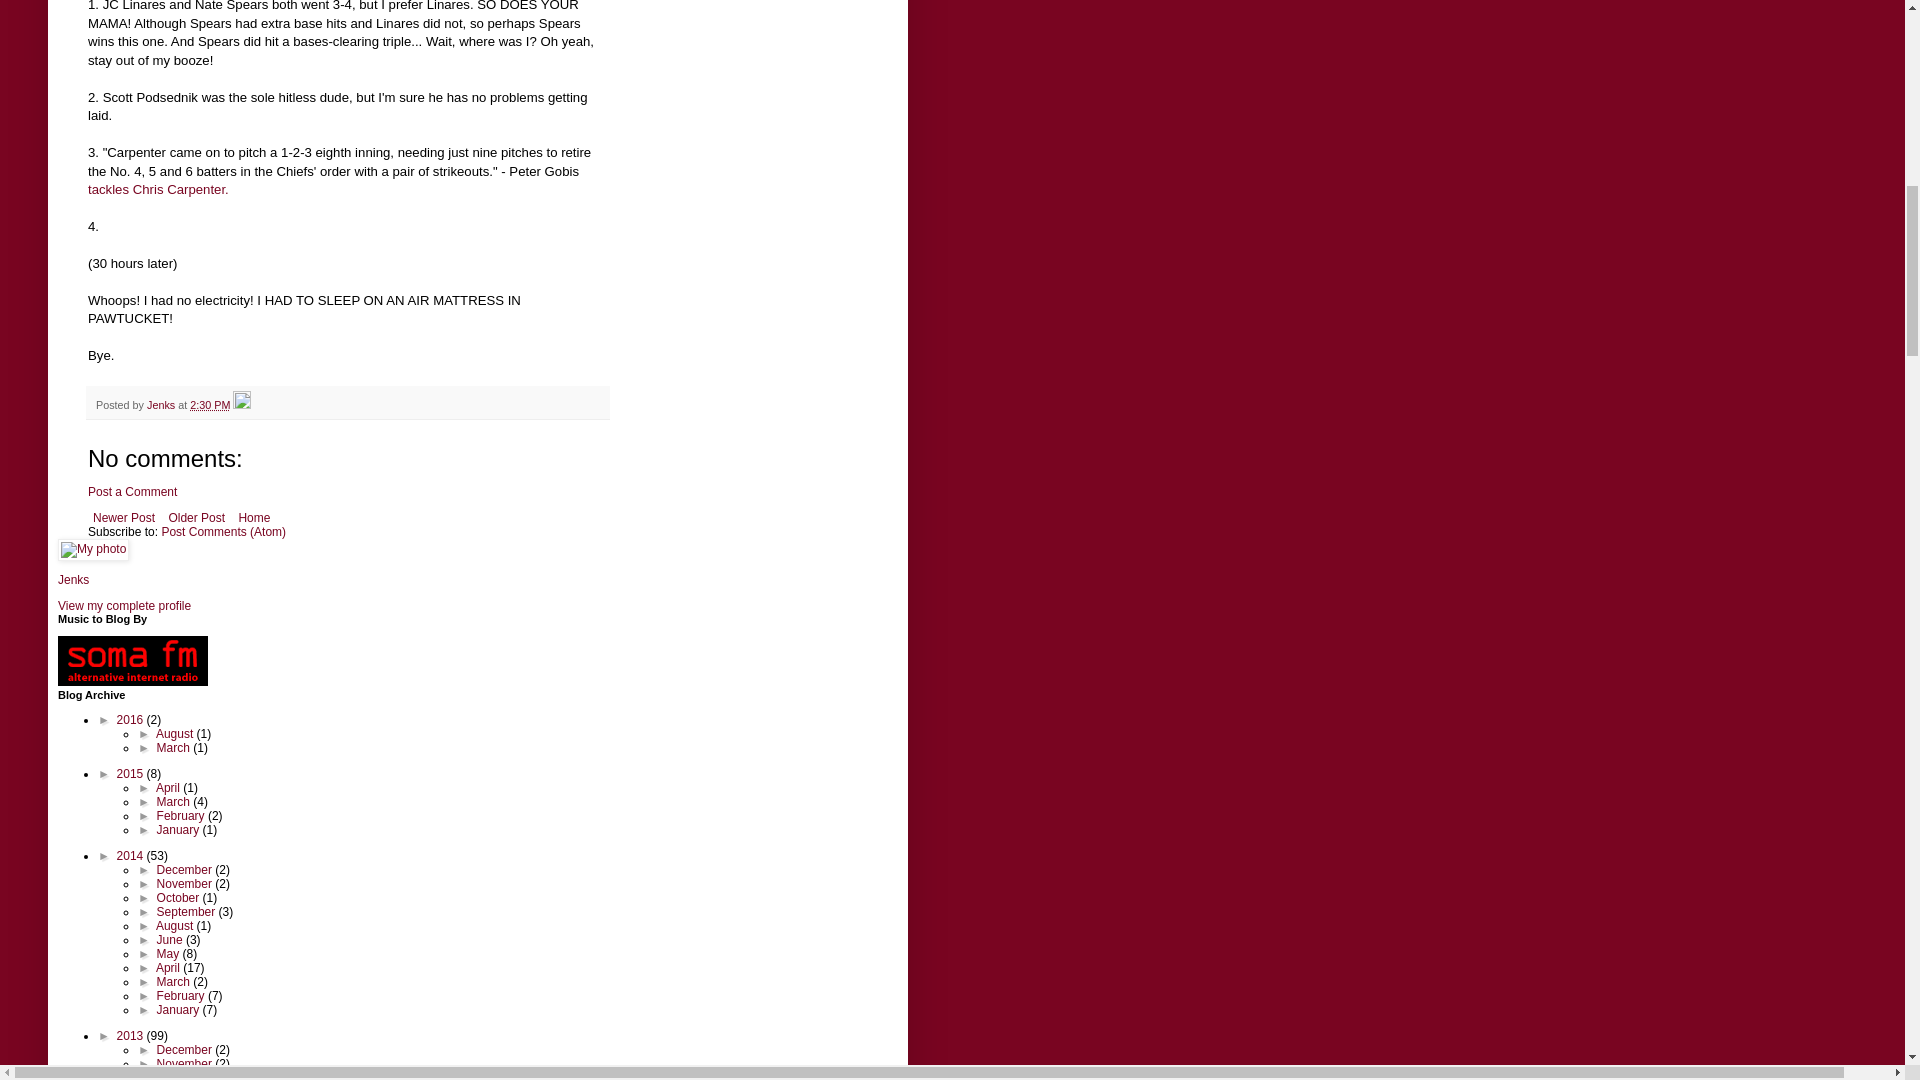 This screenshot has width=1920, height=1080. I want to click on 2:30 PM, so click(210, 404).